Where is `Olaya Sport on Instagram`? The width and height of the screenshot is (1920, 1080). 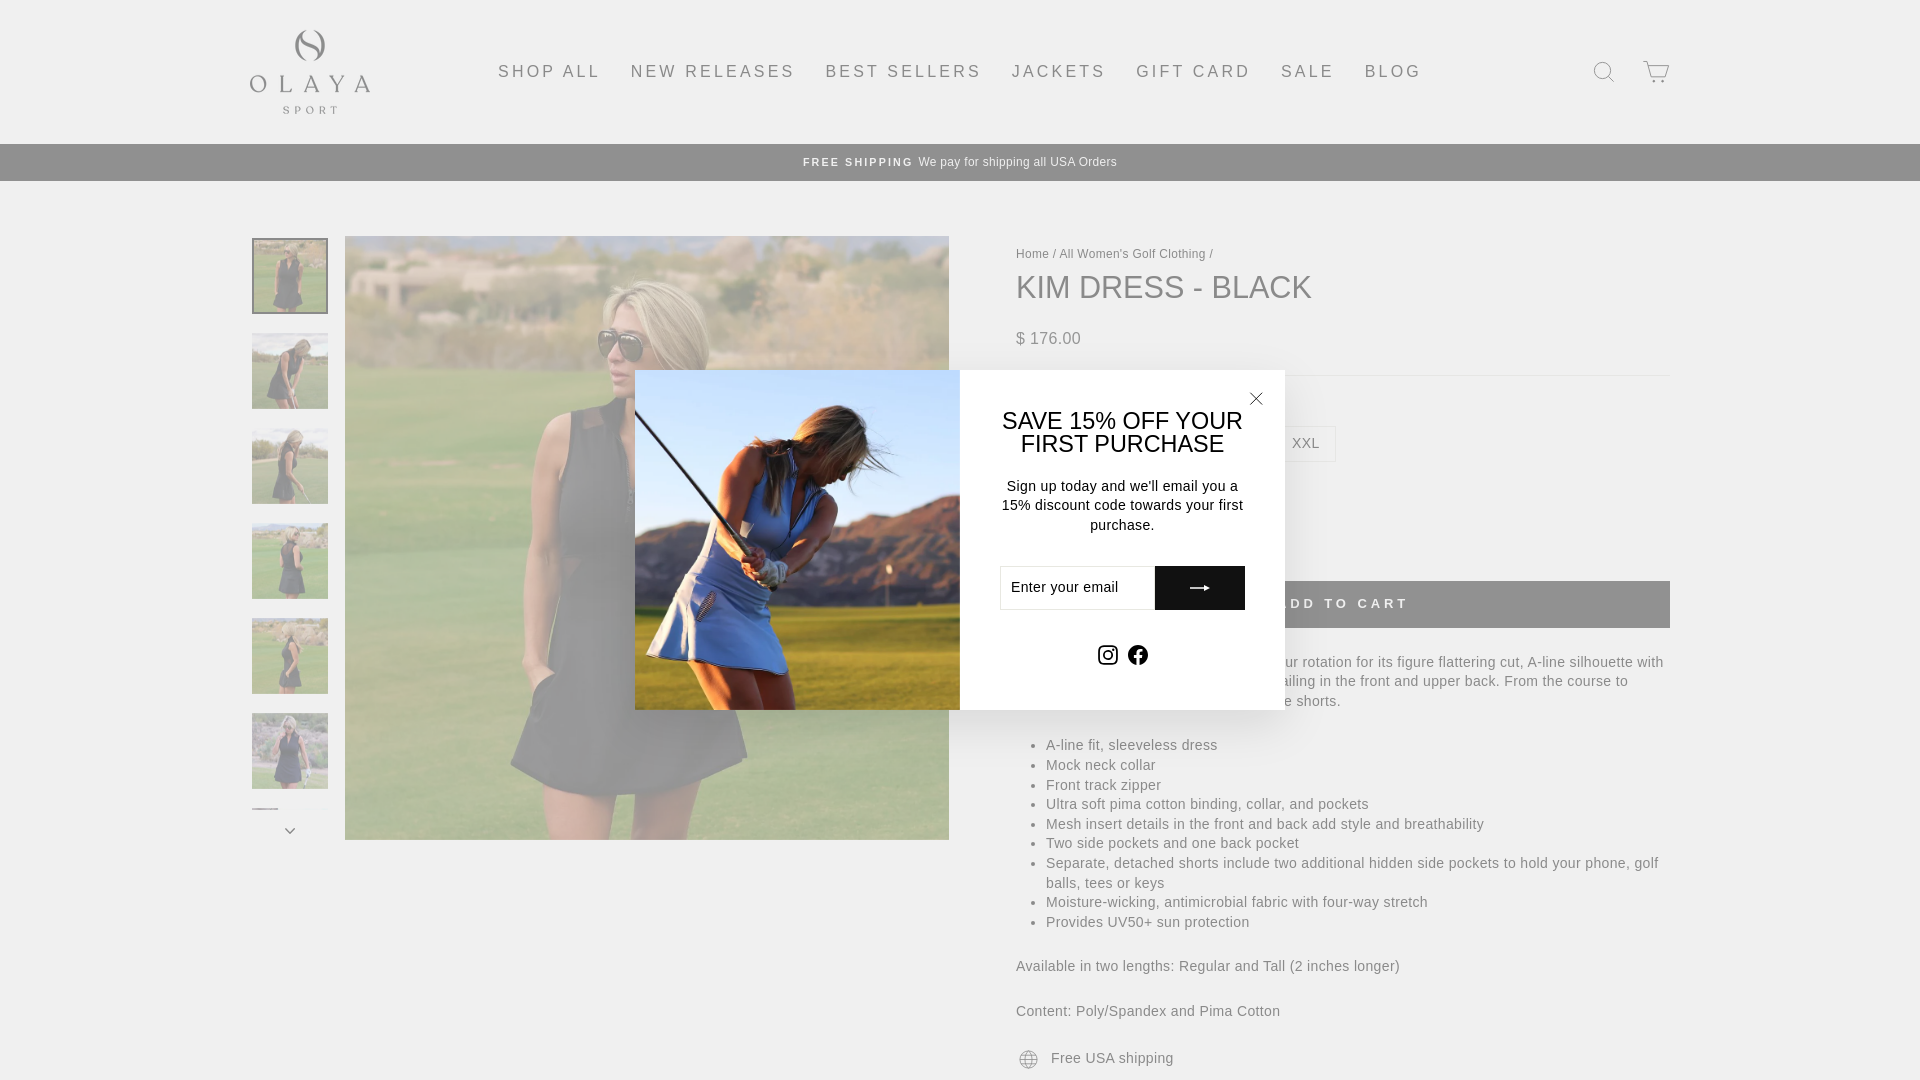 Olaya Sport on Instagram is located at coordinates (1106, 654).